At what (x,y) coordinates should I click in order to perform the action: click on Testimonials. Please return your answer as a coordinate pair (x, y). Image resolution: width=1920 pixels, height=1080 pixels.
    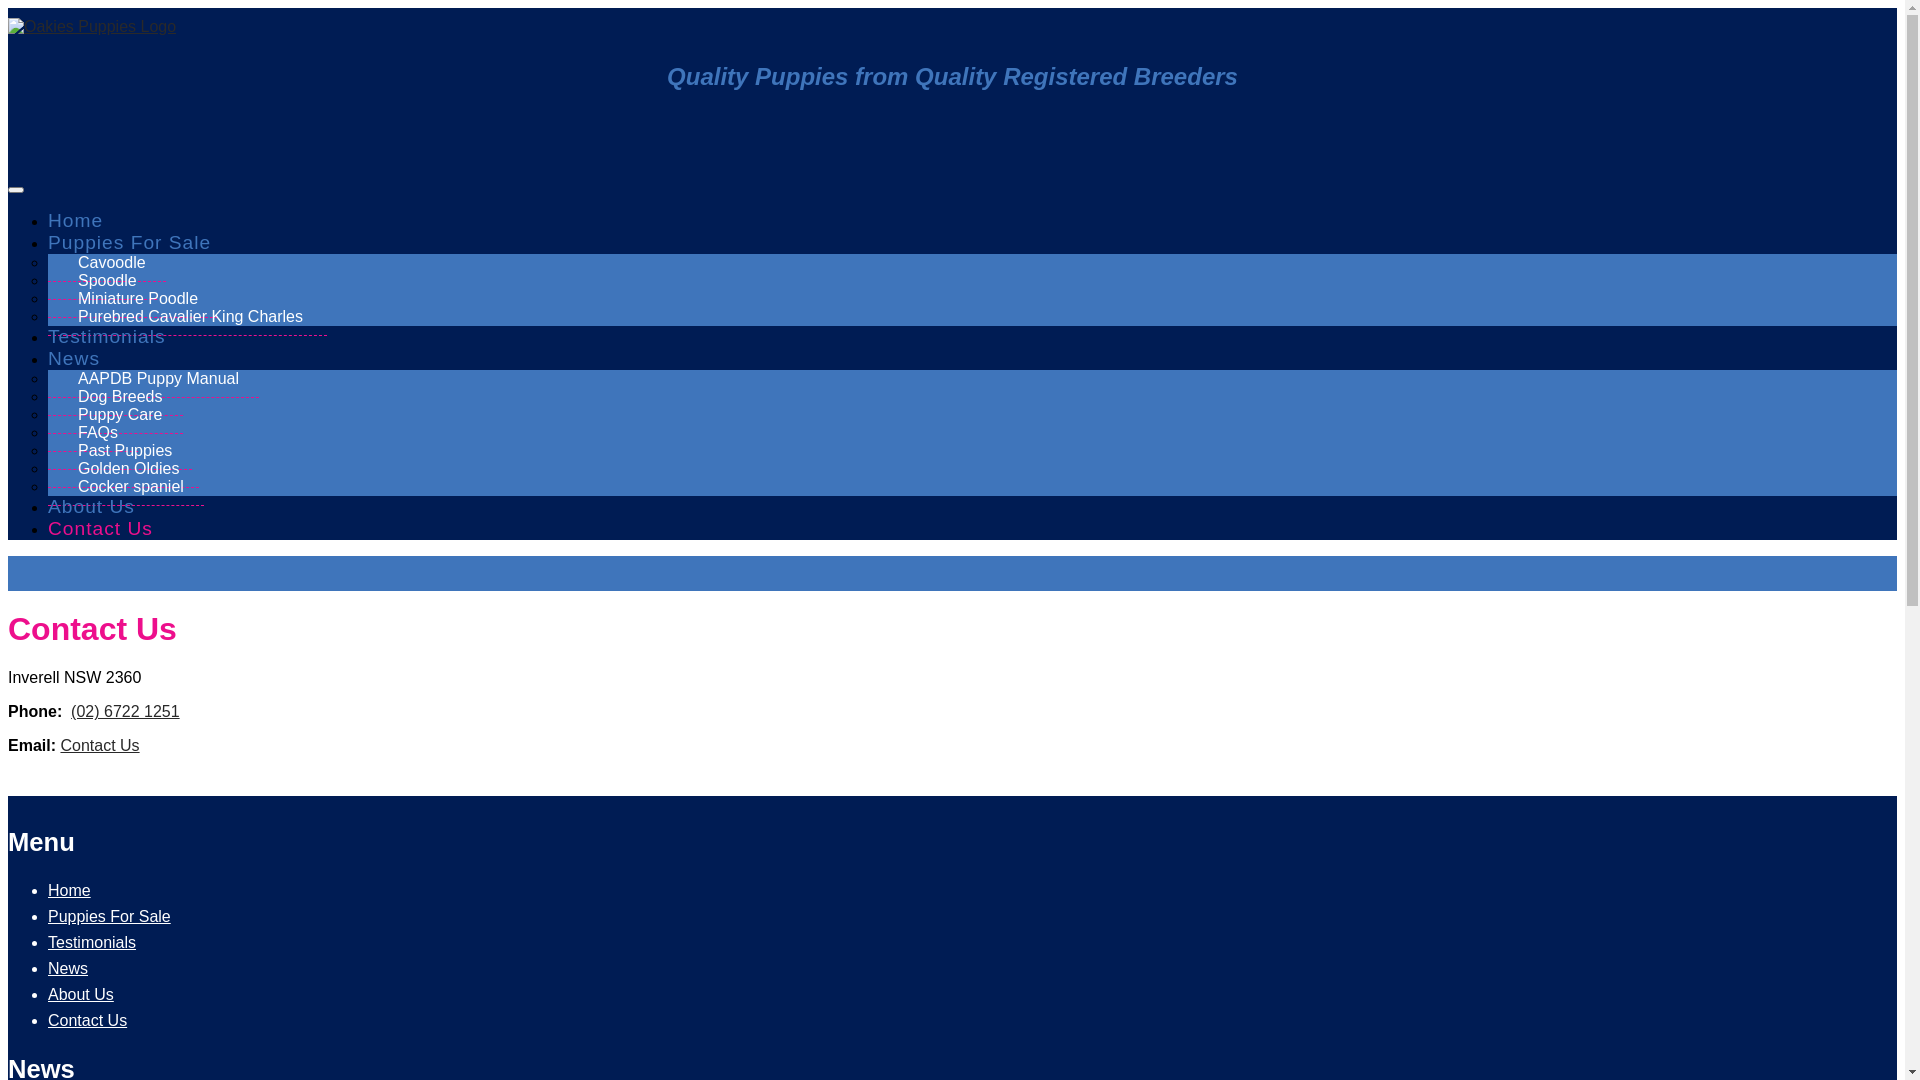
    Looking at the image, I should click on (107, 336).